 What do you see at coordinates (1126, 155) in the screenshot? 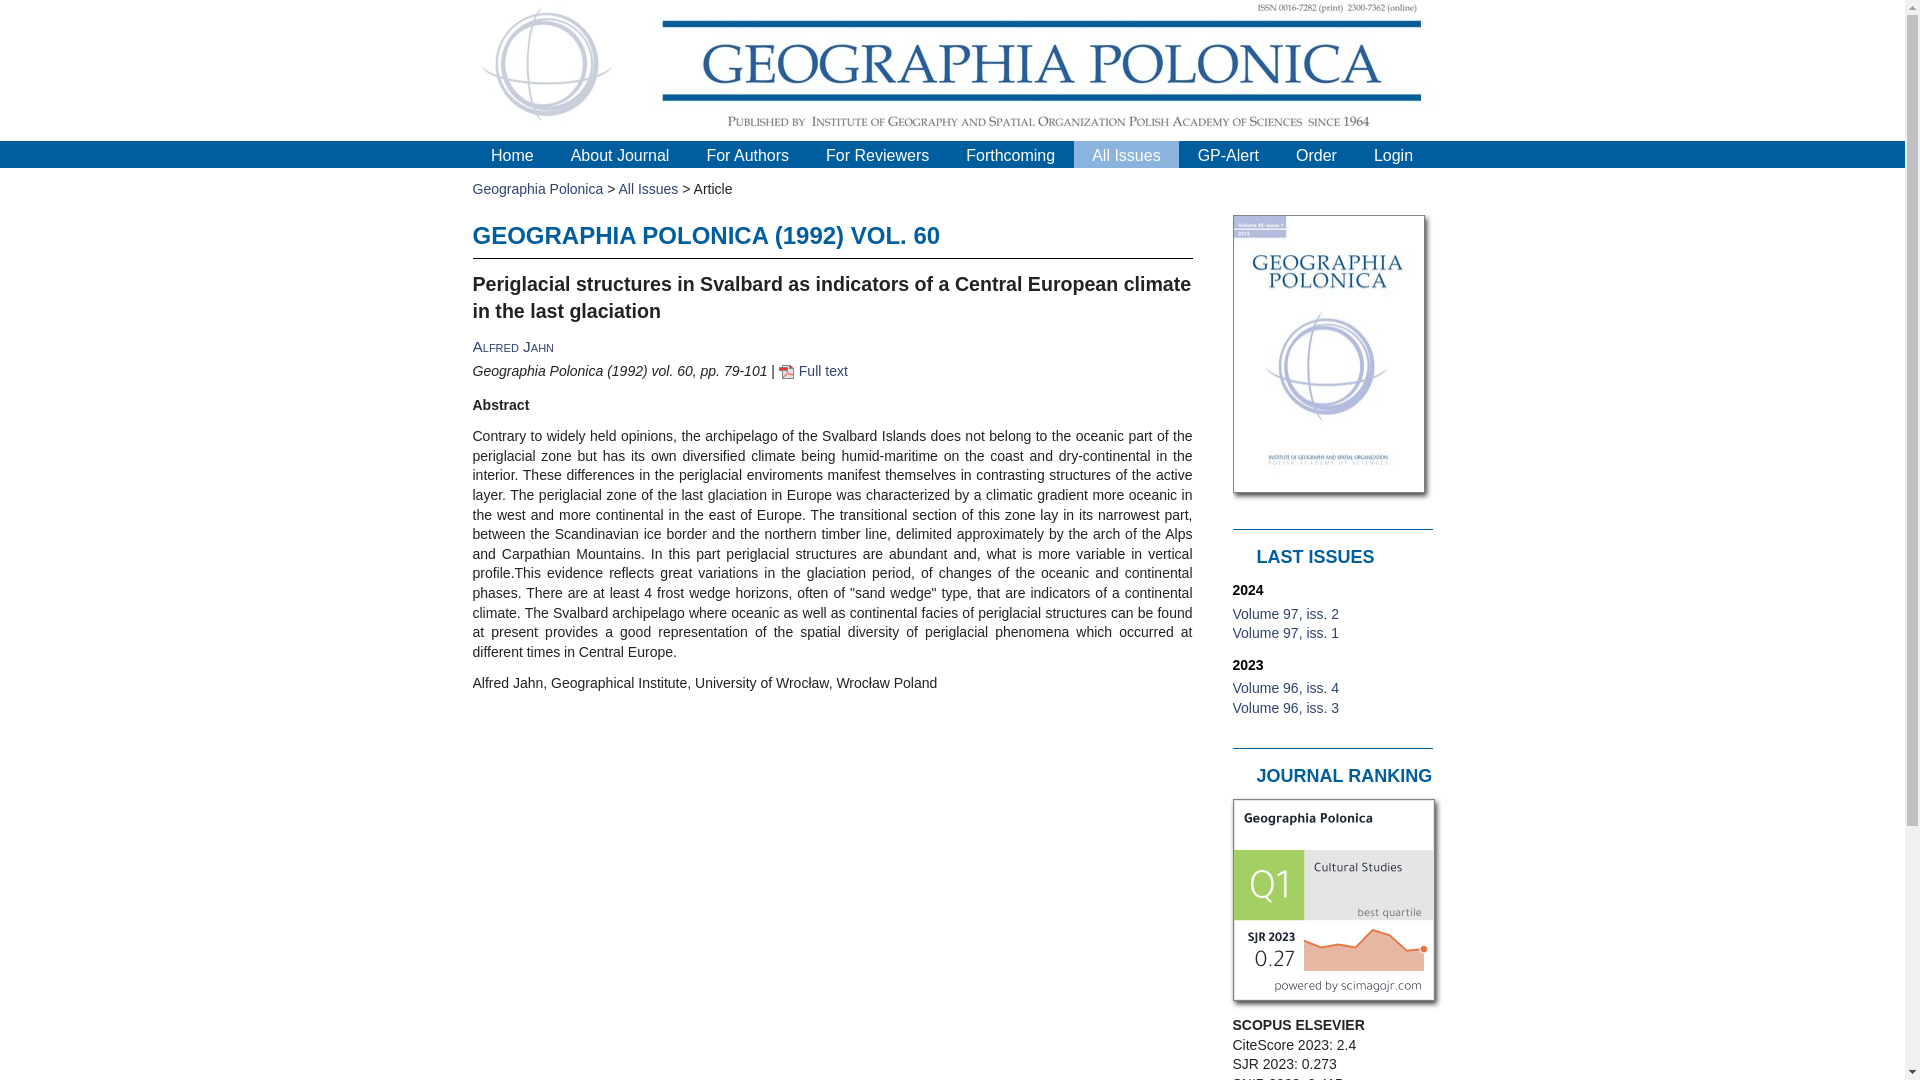
I see `All Issues` at bounding box center [1126, 155].